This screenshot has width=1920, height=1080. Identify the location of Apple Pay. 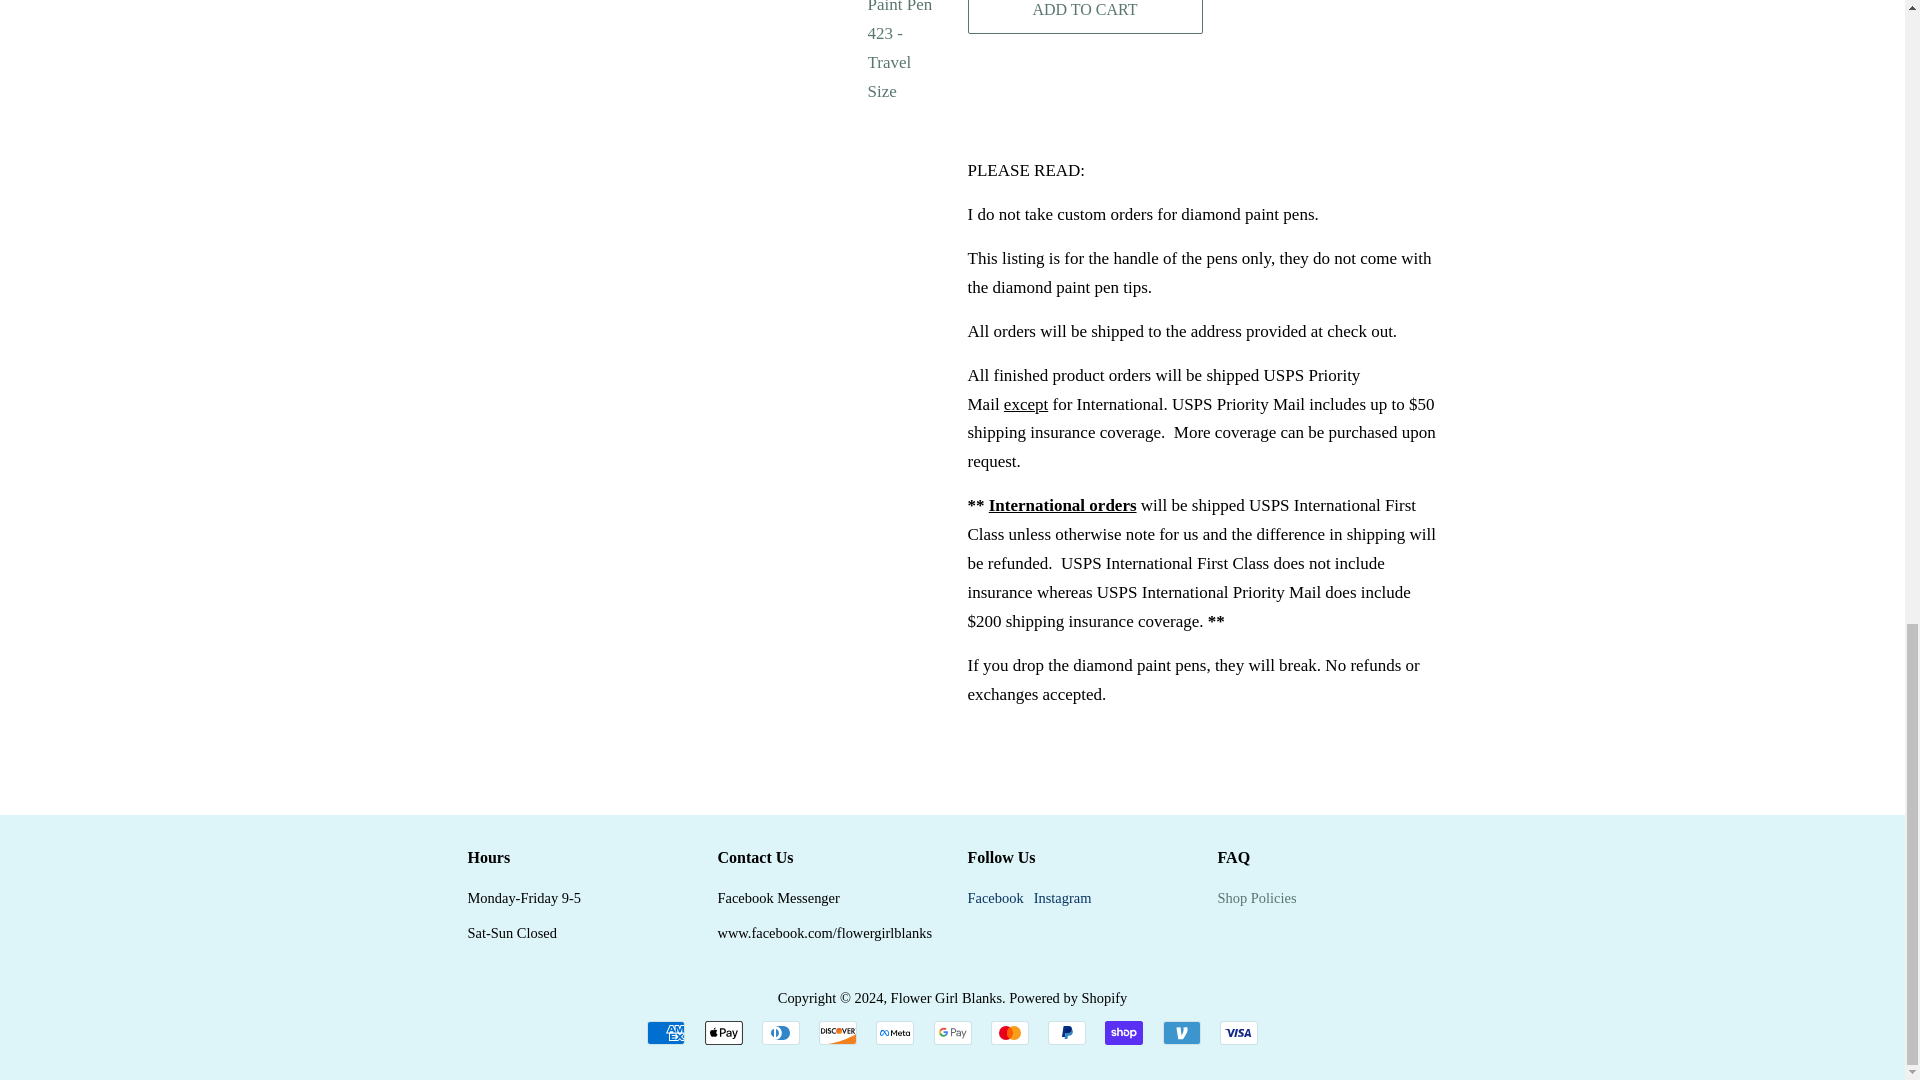
(722, 1032).